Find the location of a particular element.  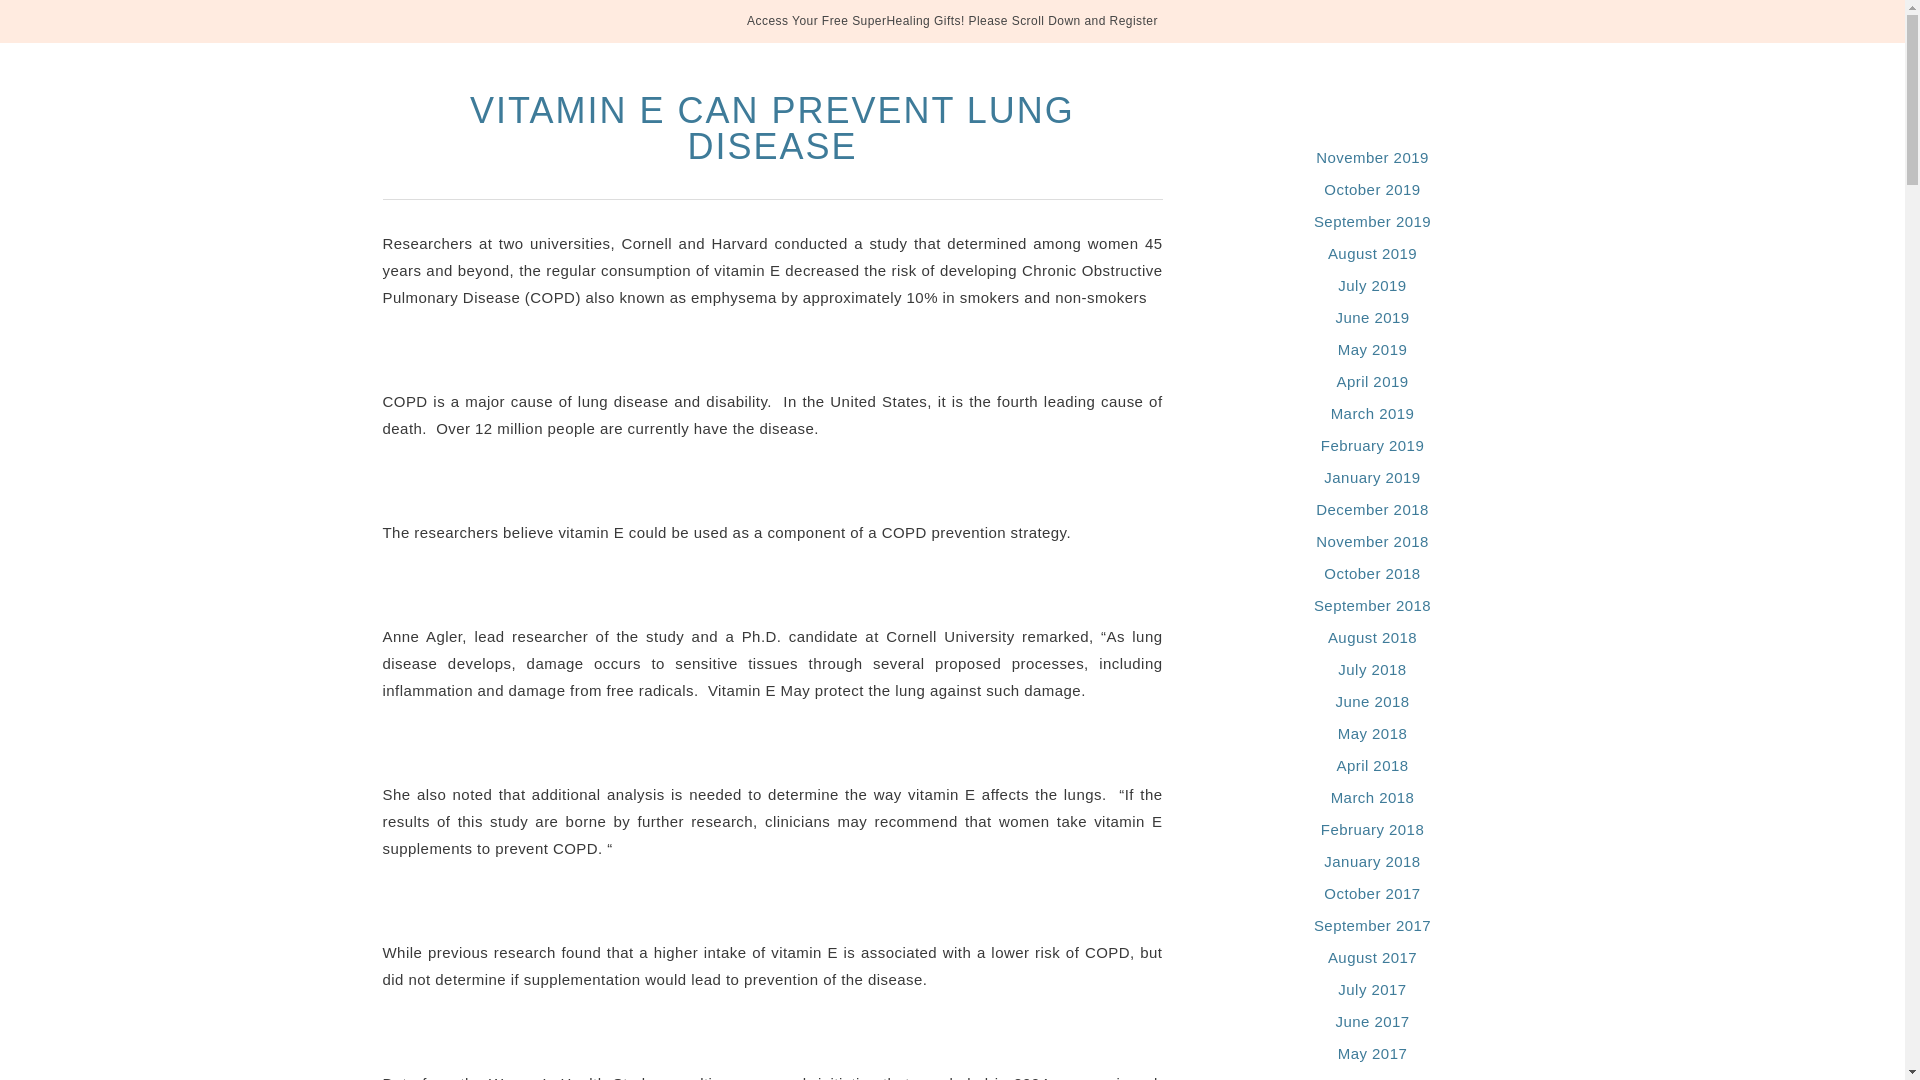

January 2019 is located at coordinates (1372, 477).